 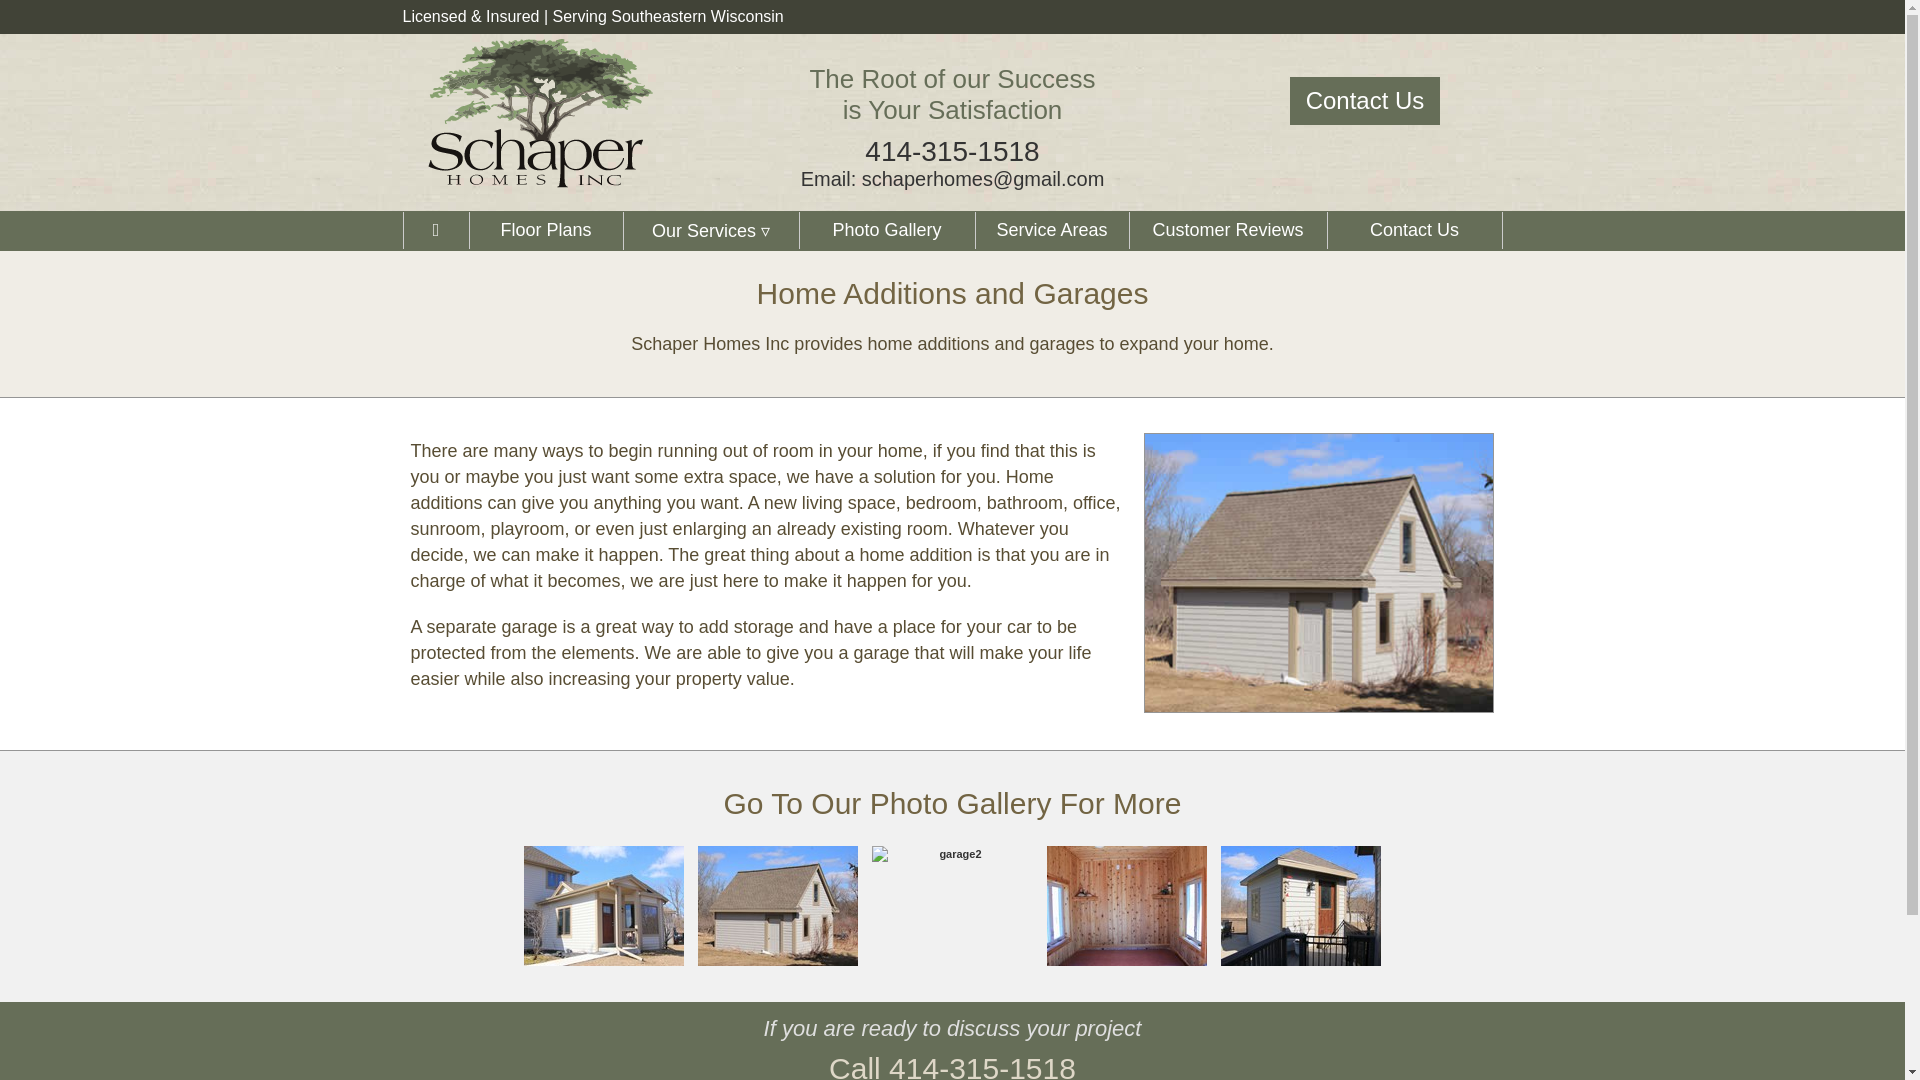 I want to click on 414-315-1518, so click(x=952, y=152).